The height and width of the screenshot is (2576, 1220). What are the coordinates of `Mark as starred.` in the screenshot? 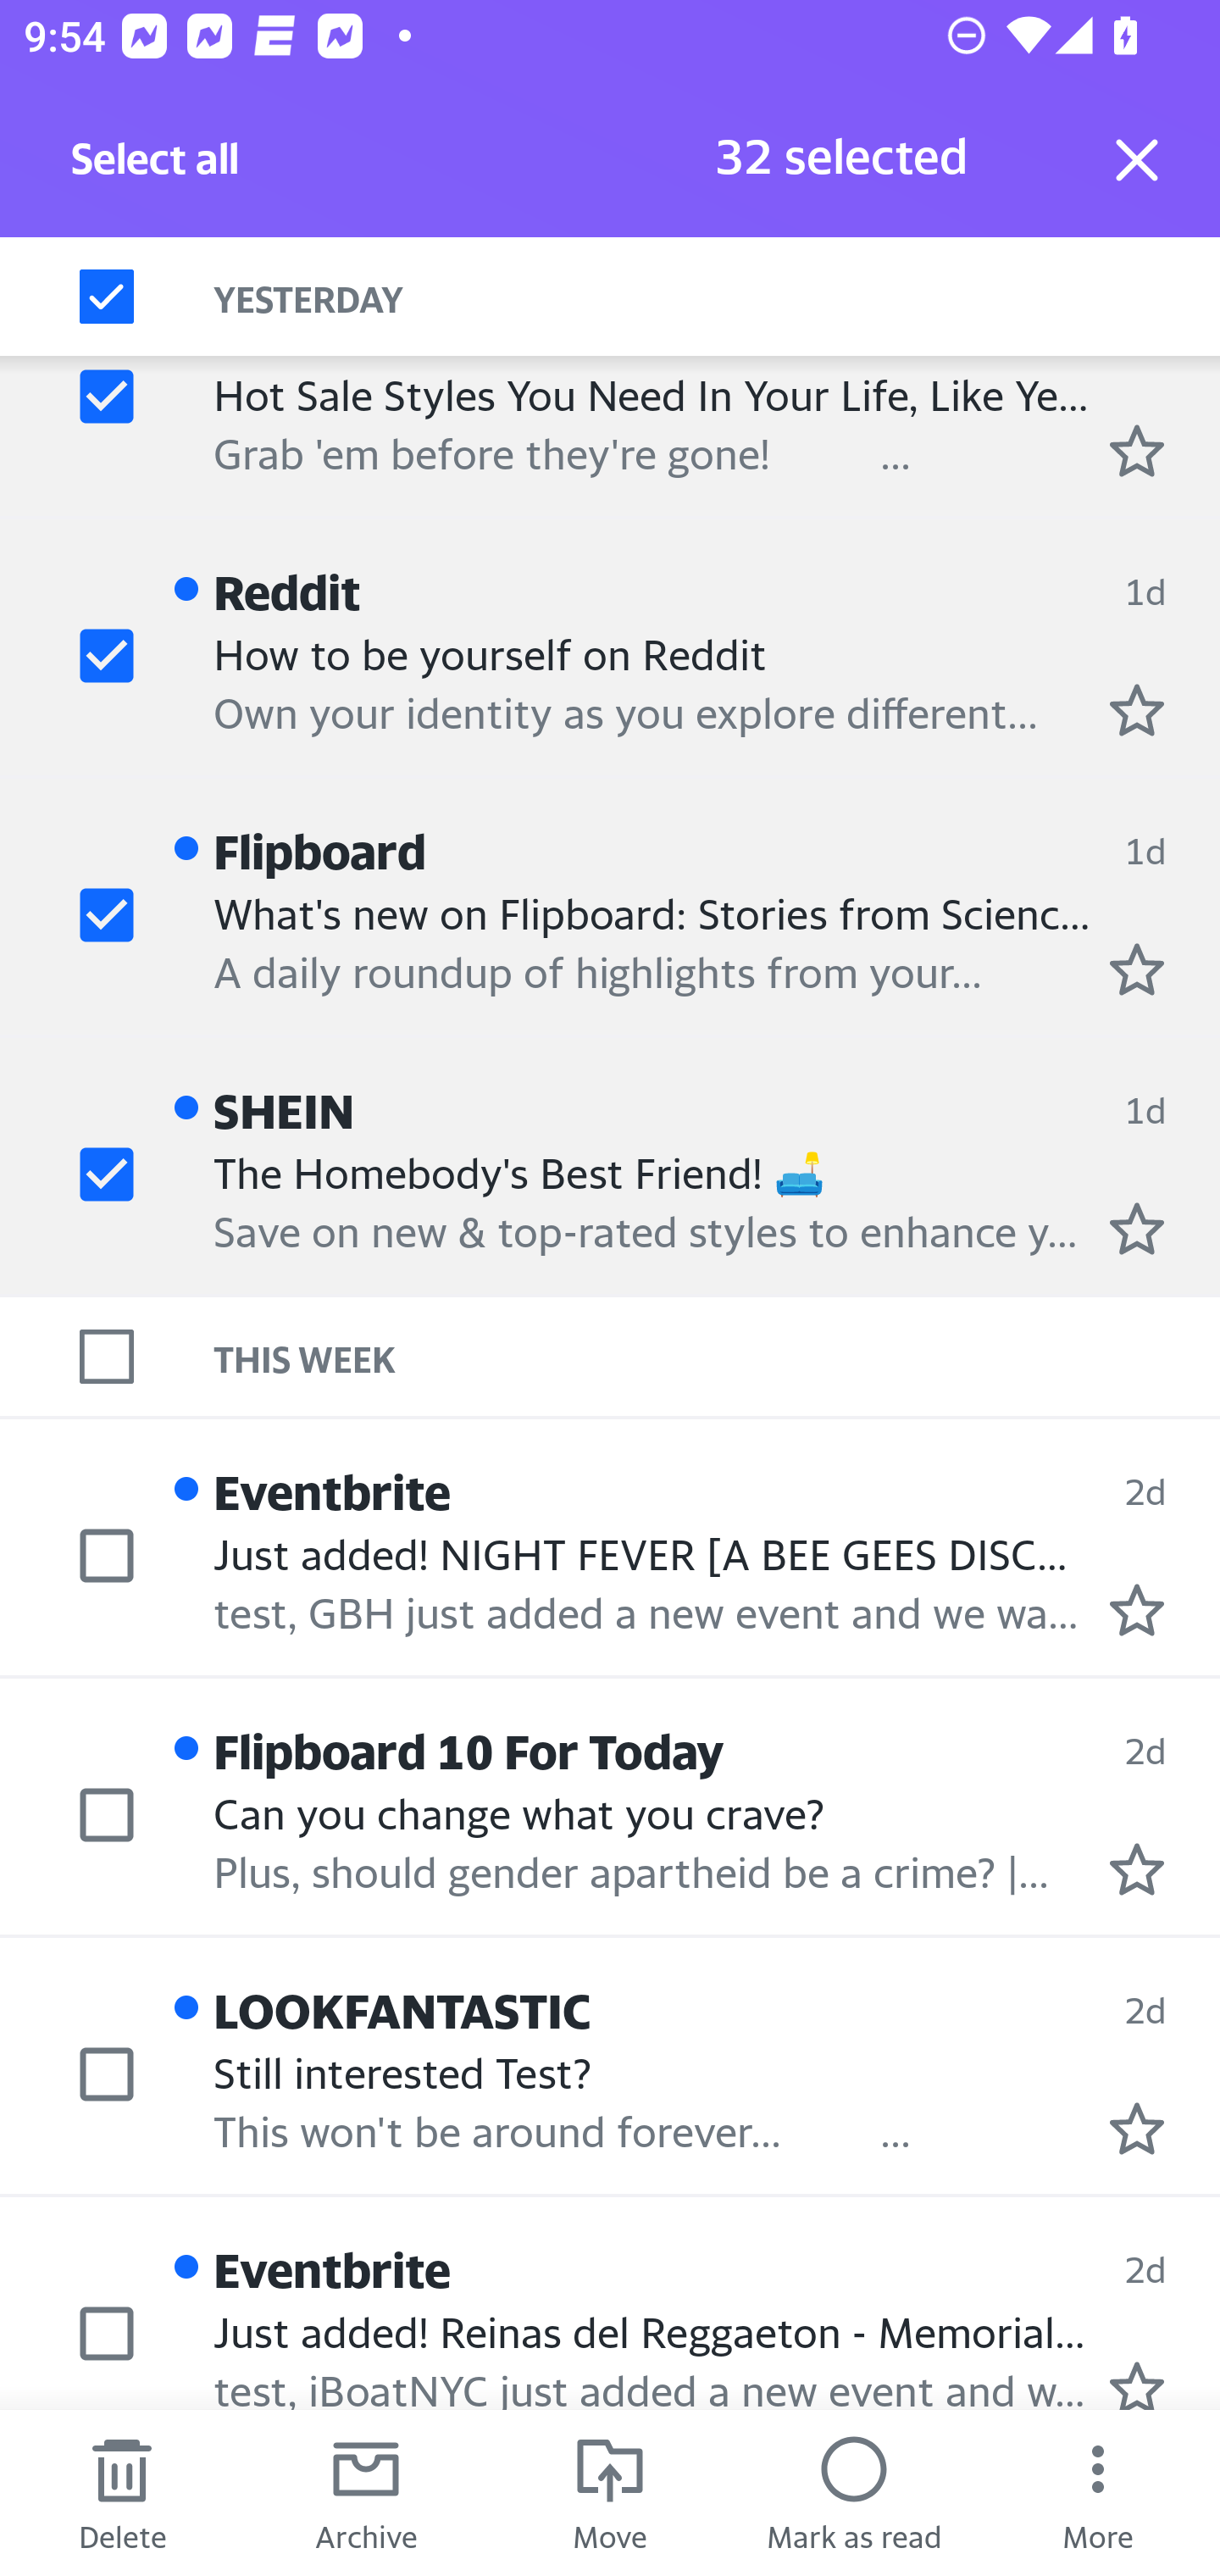 It's located at (1137, 1868).